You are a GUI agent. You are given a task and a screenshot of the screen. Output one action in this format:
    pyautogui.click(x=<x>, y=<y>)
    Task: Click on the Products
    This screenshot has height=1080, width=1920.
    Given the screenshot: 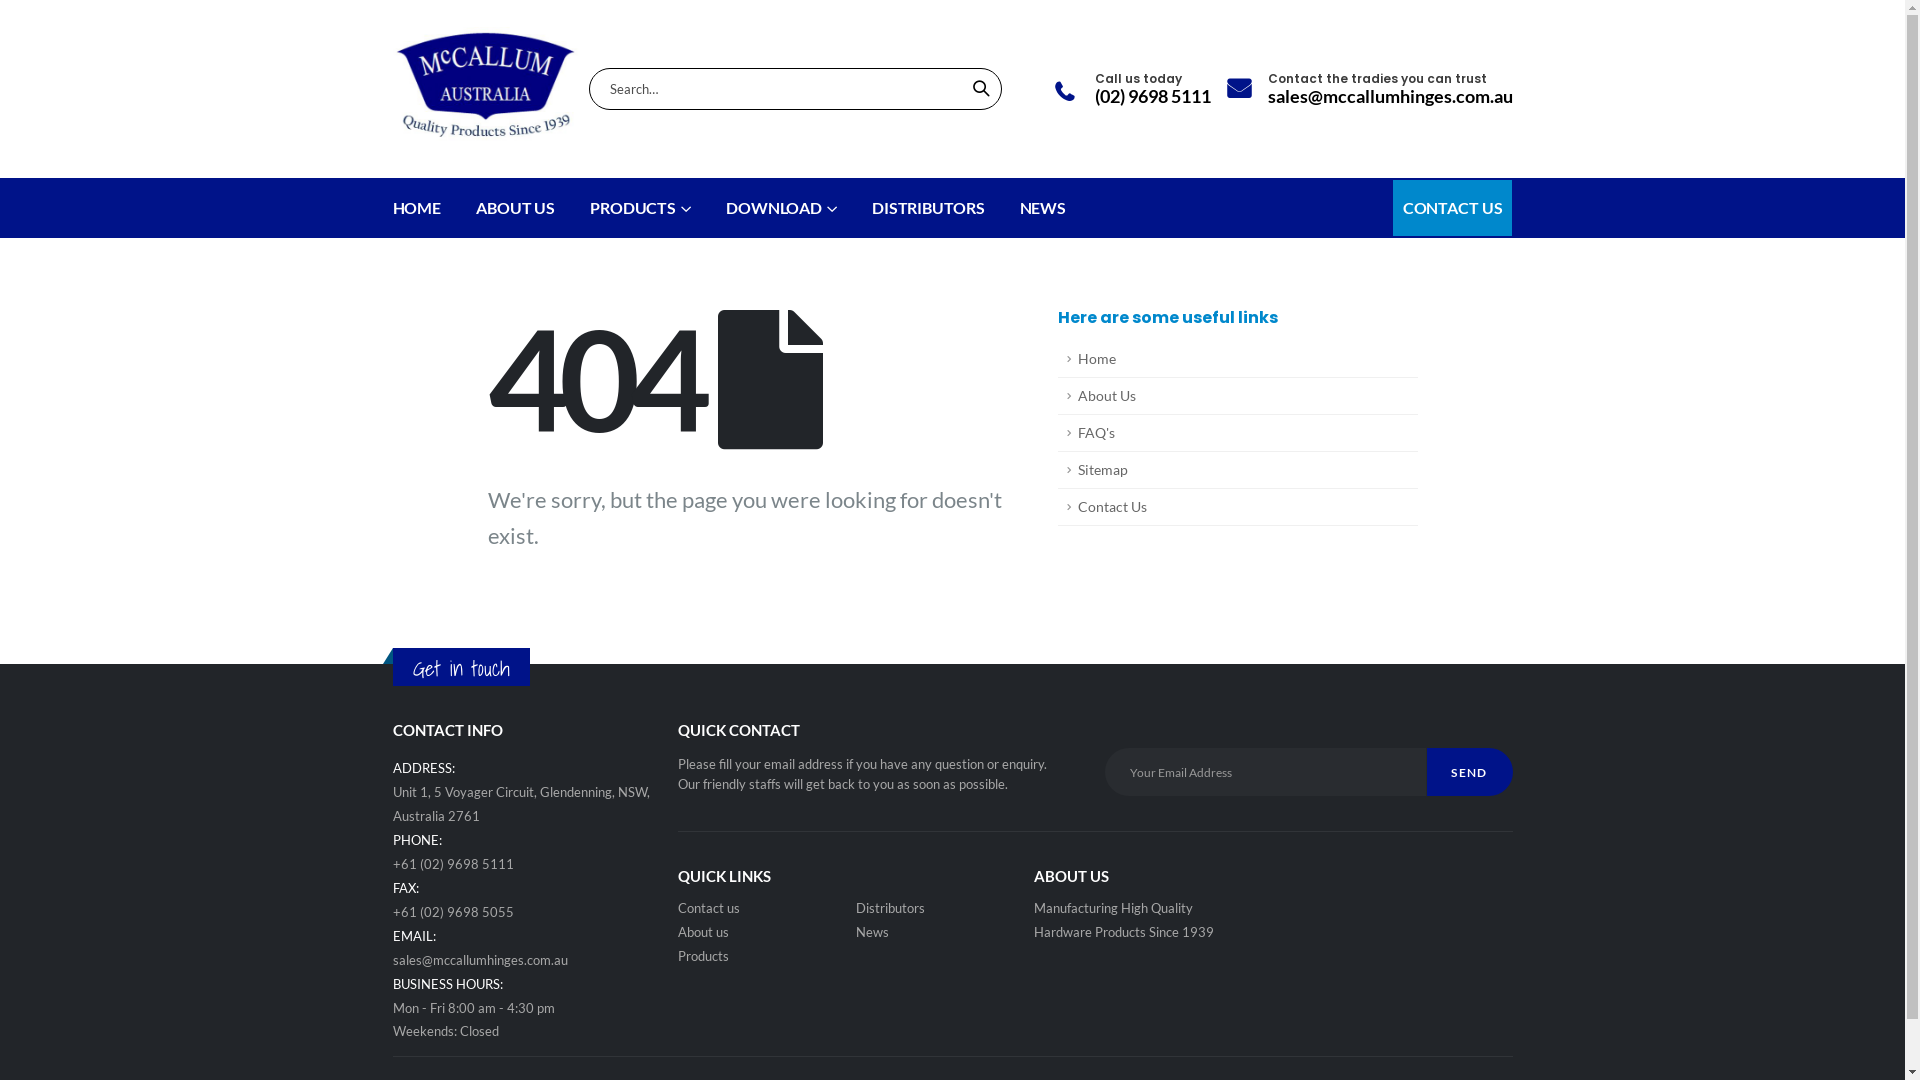 What is the action you would take?
    pyautogui.click(x=704, y=956)
    